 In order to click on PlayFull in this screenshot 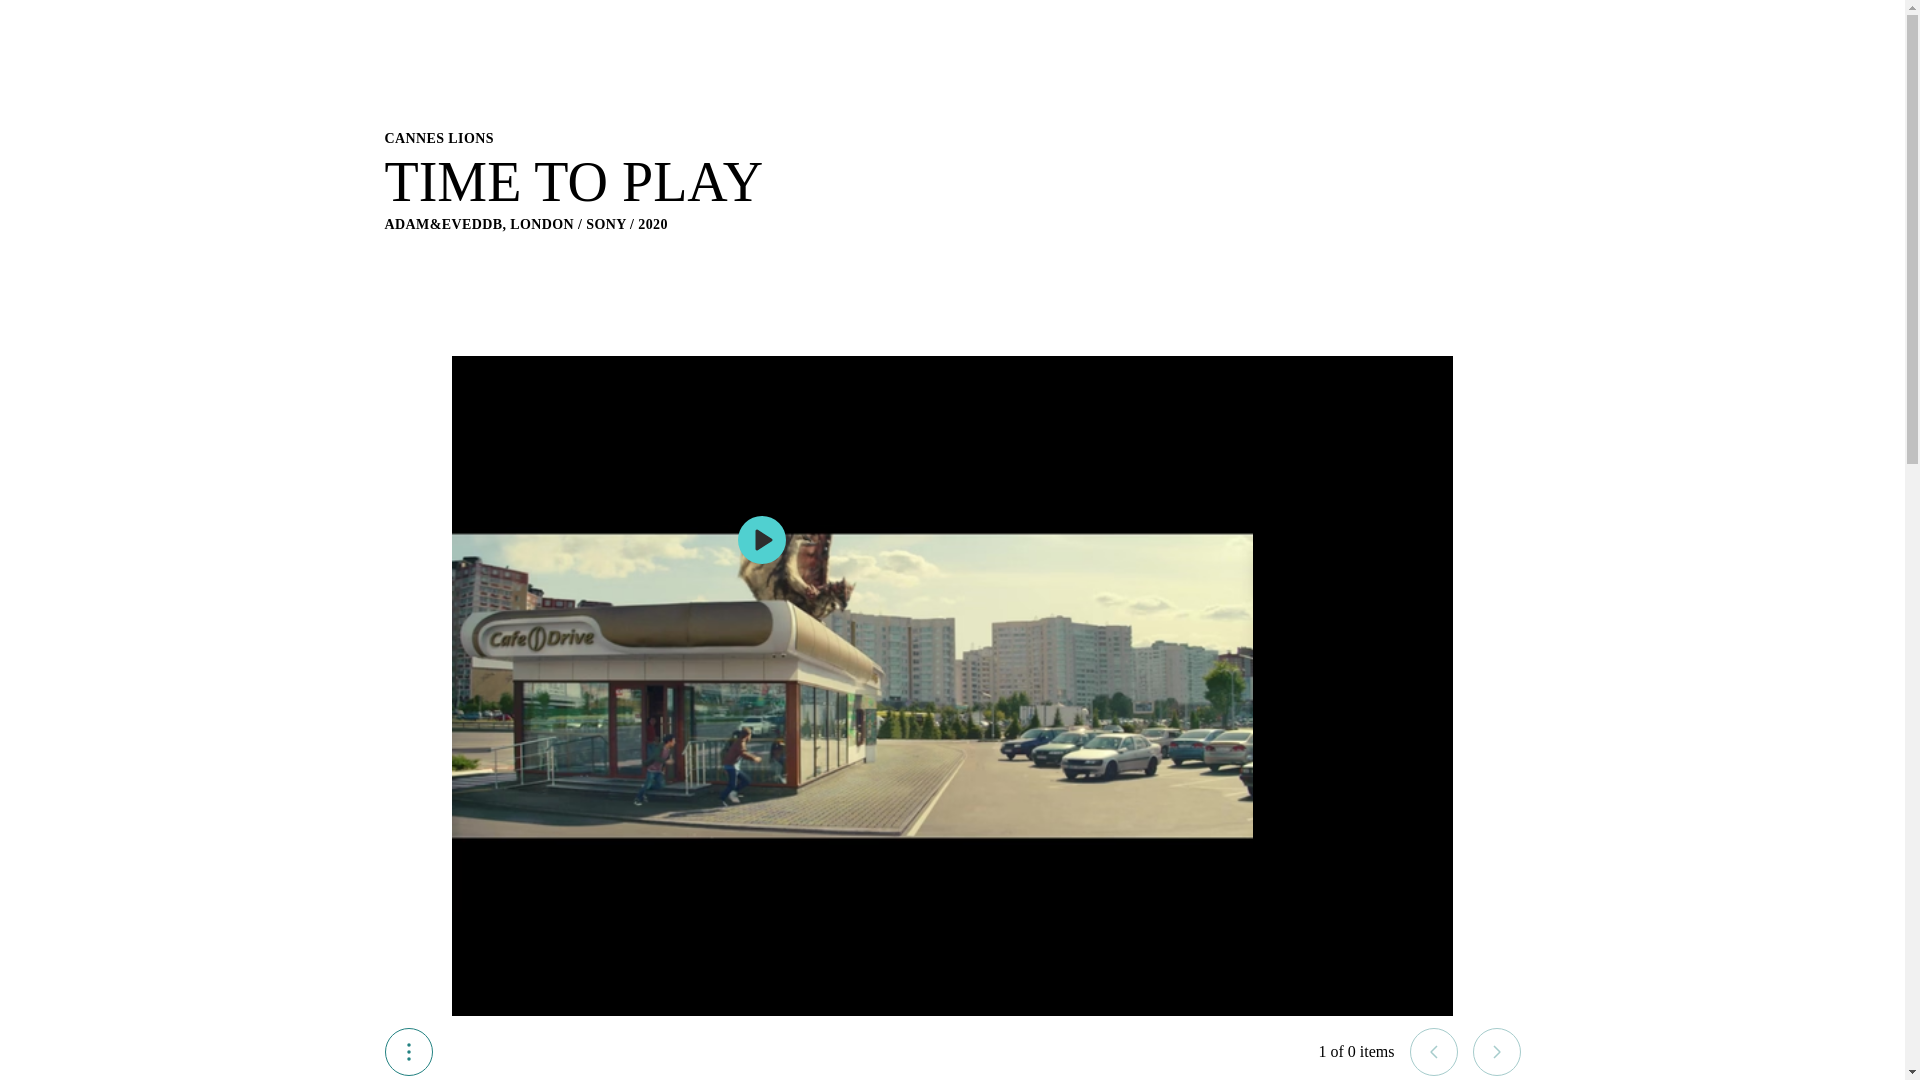, I will do `click(761, 540)`.